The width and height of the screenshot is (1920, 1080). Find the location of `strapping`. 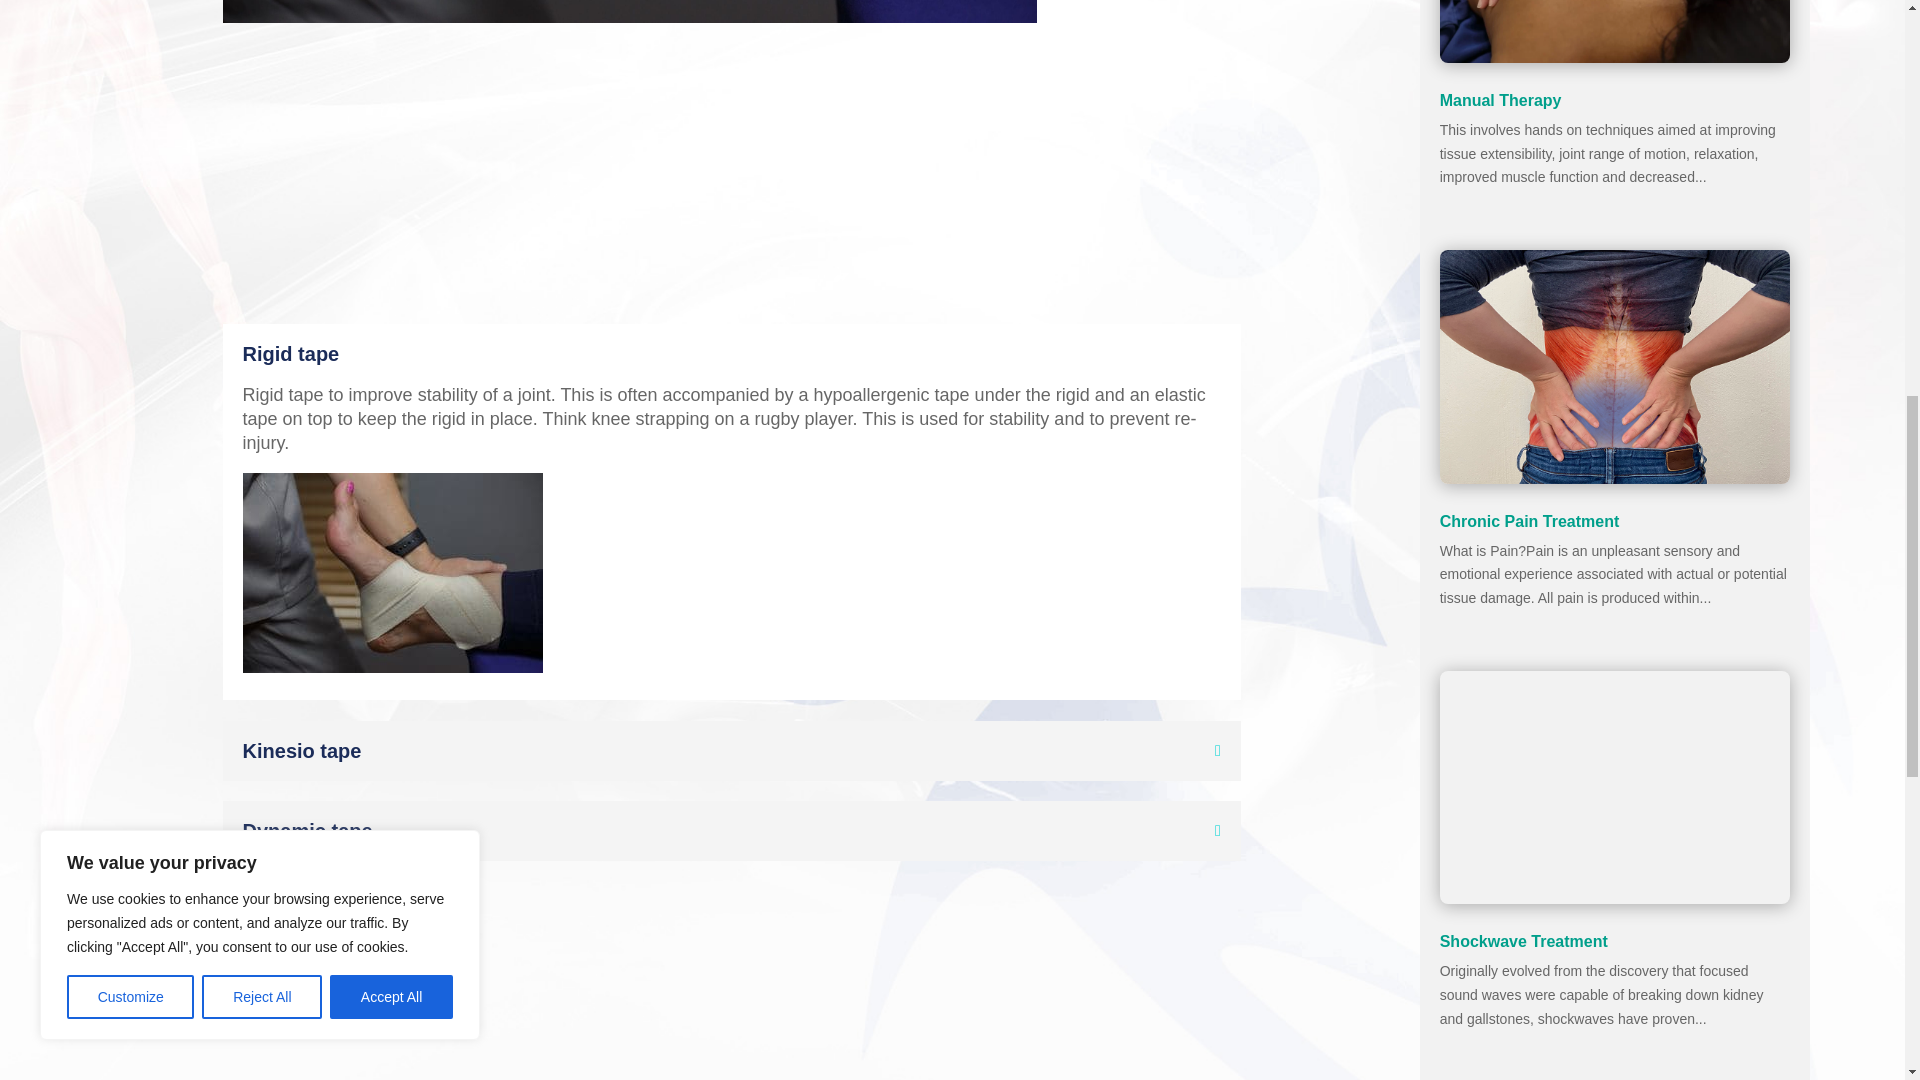

strapping is located at coordinates (630, 11).